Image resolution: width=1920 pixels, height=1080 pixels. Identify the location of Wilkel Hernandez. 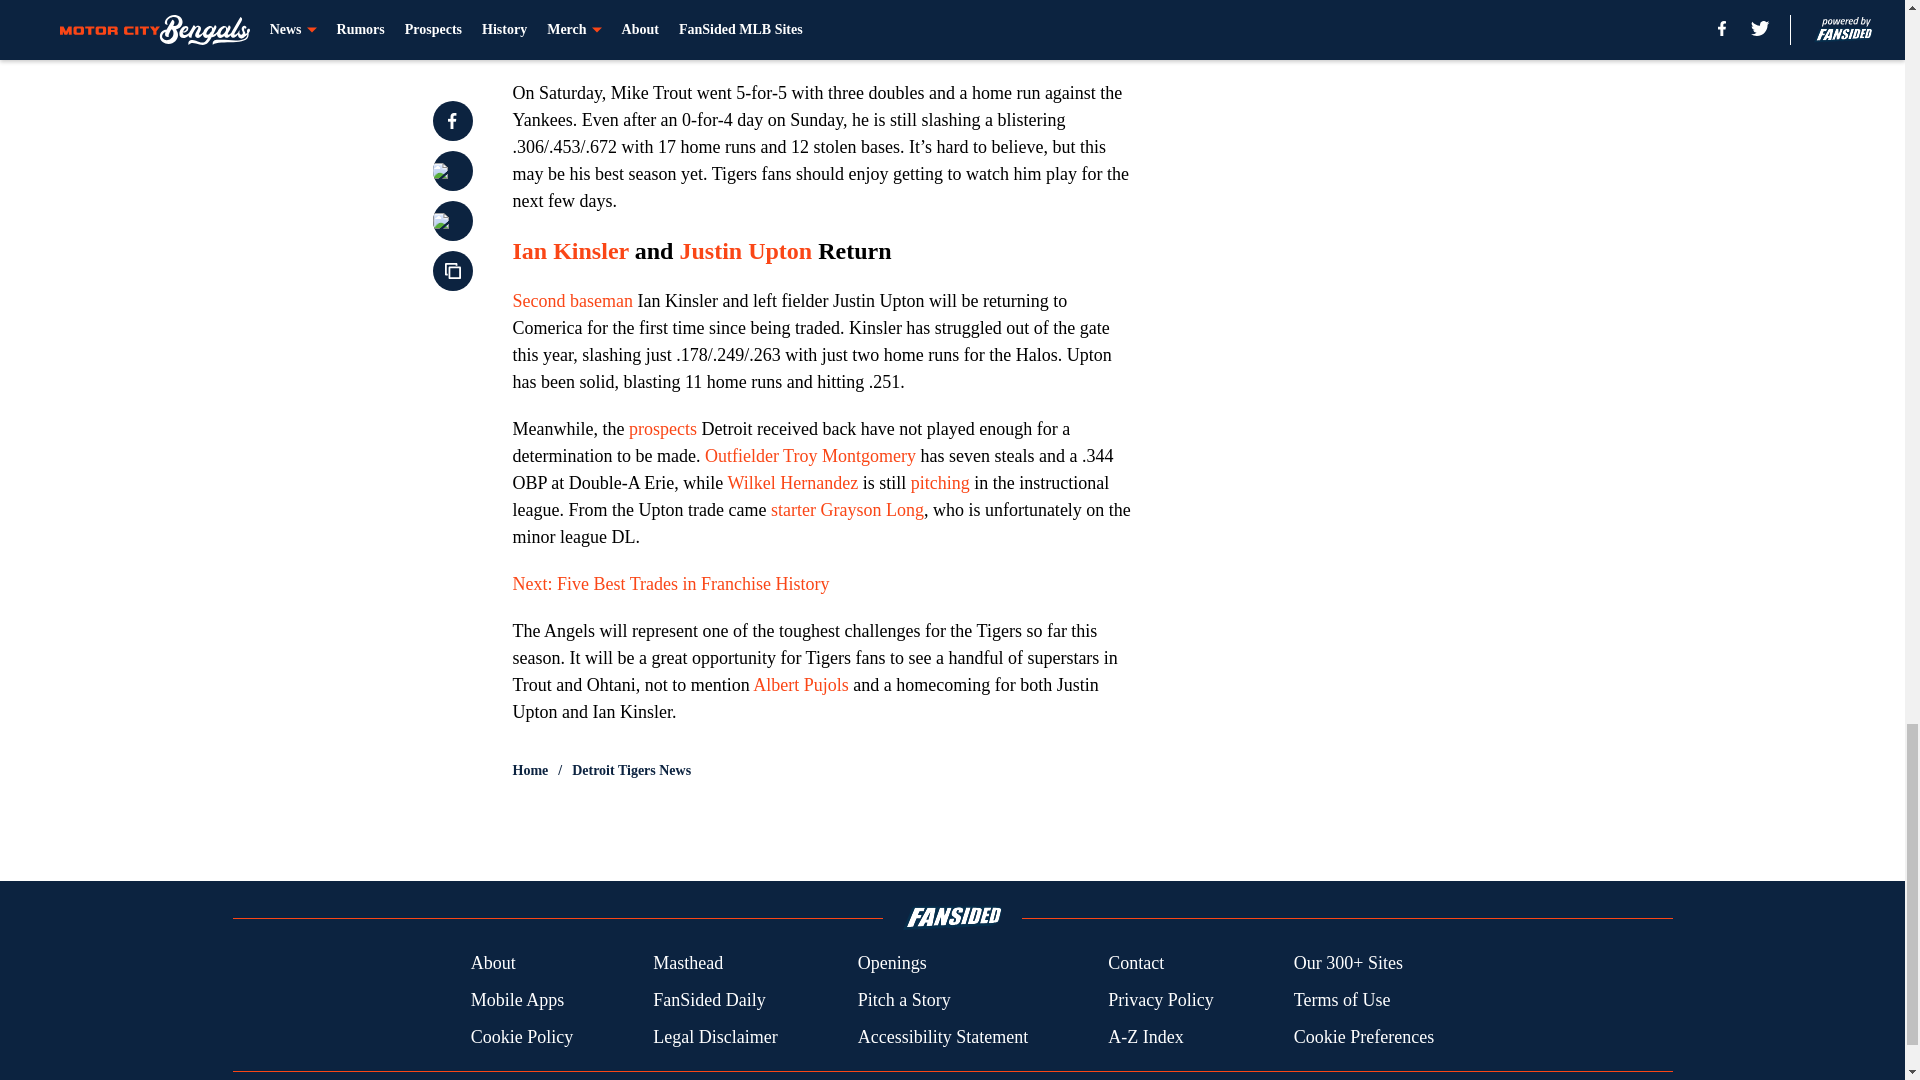
(792, 482).